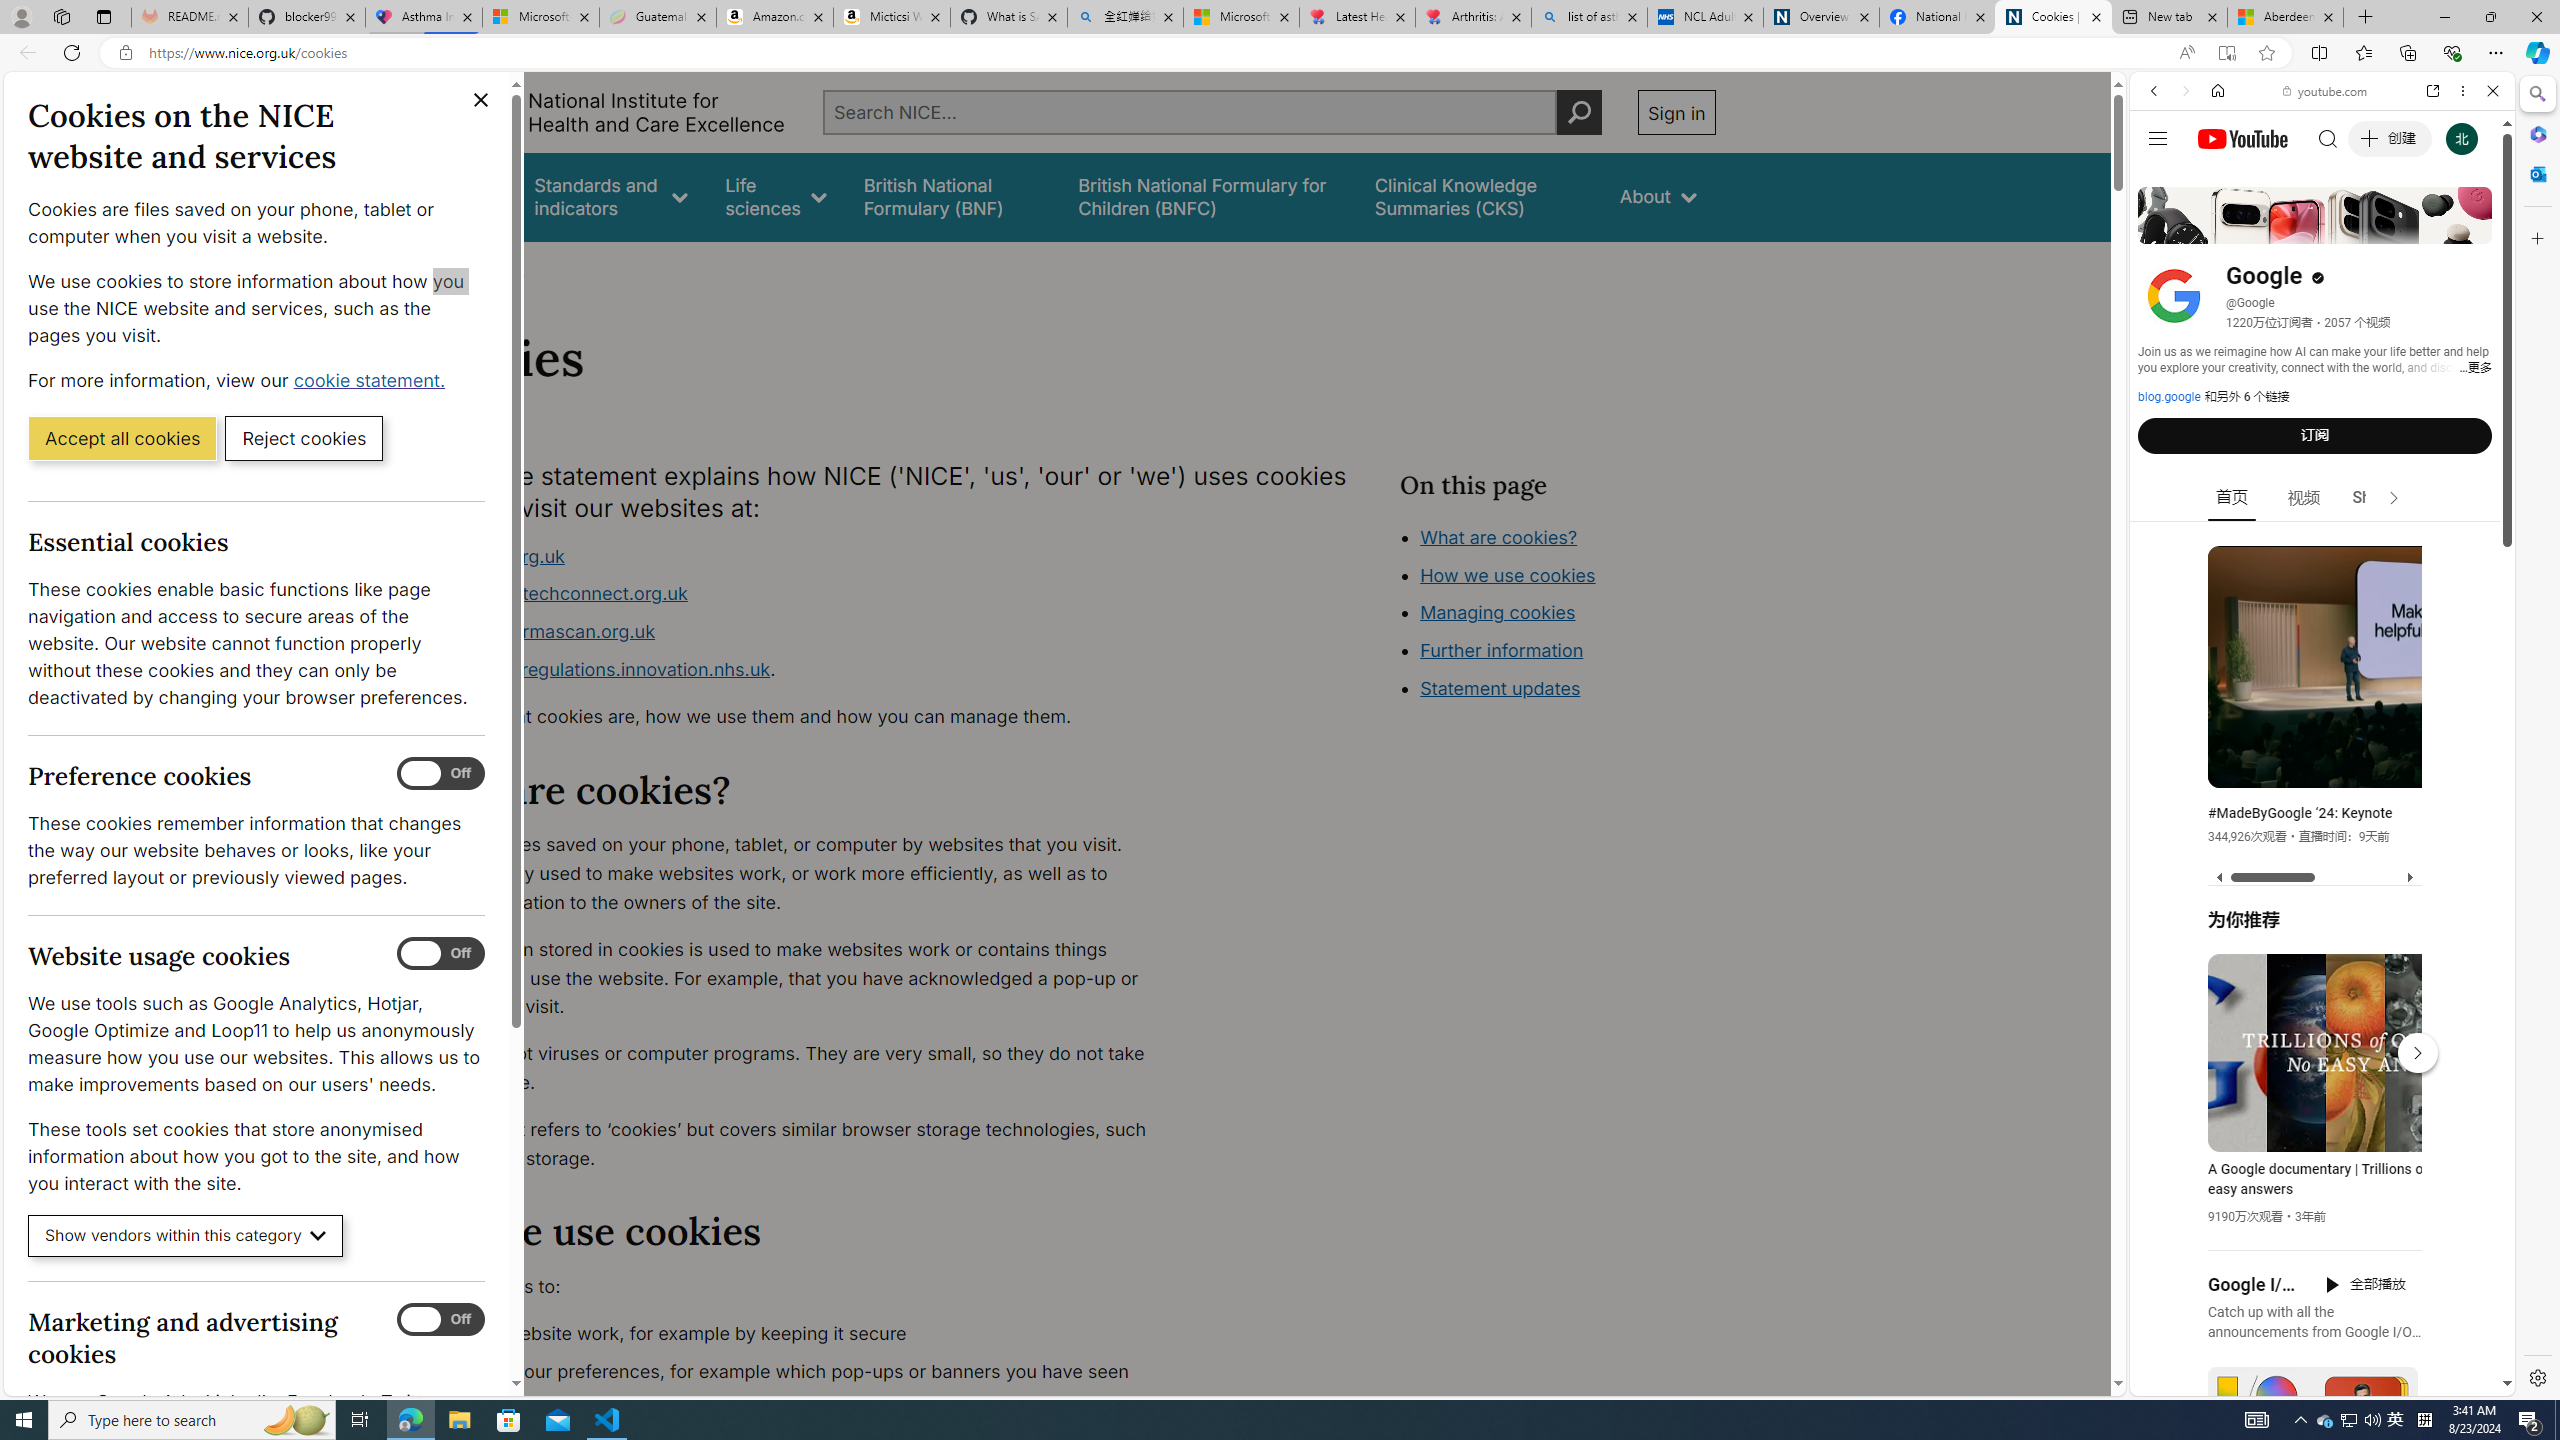 Image resolution: width=2560 pixels, height=1440 pixels. Describe the element at coordinates (796, 595) in the screenshot. I see `www.healthtechconnect.org.uk` at that location.